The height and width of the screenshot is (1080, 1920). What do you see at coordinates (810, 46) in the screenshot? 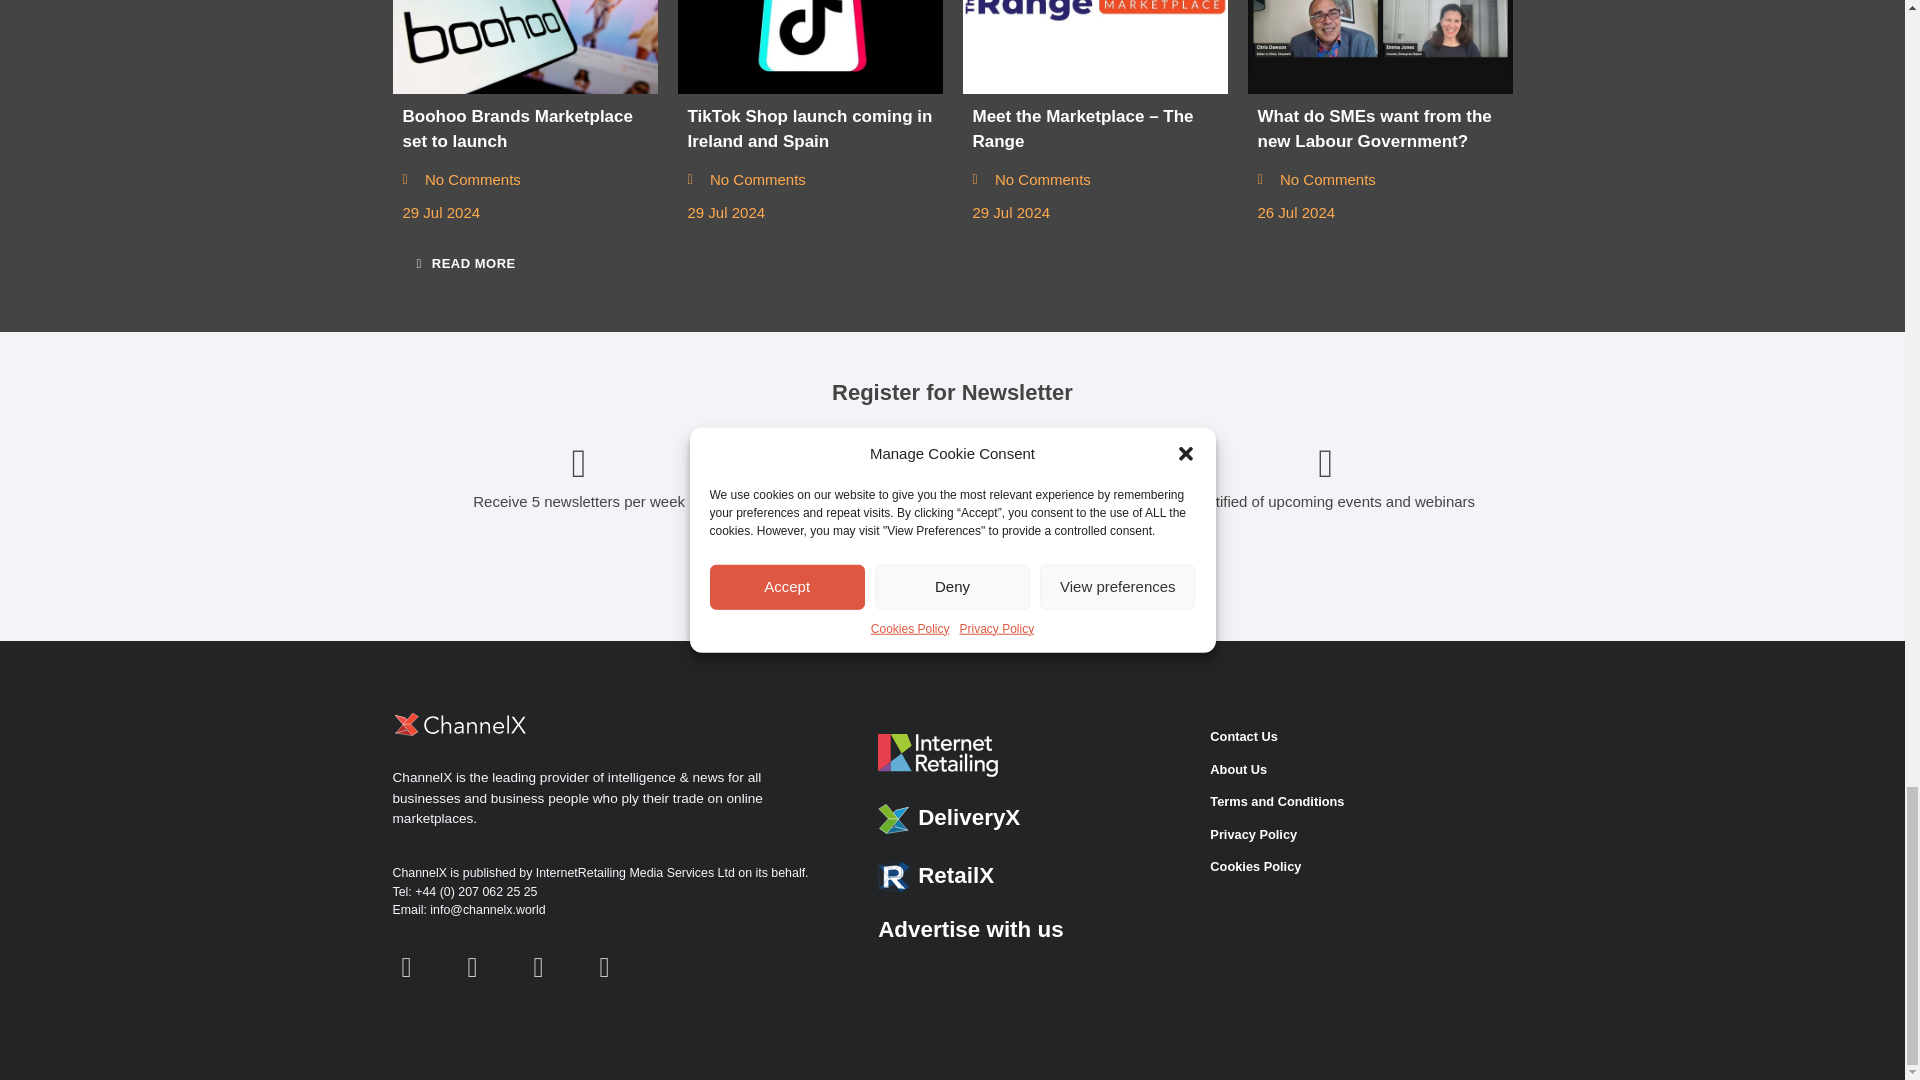
I see `Learn how to get started with TikTok Shop` at bounding box center [810, 46].